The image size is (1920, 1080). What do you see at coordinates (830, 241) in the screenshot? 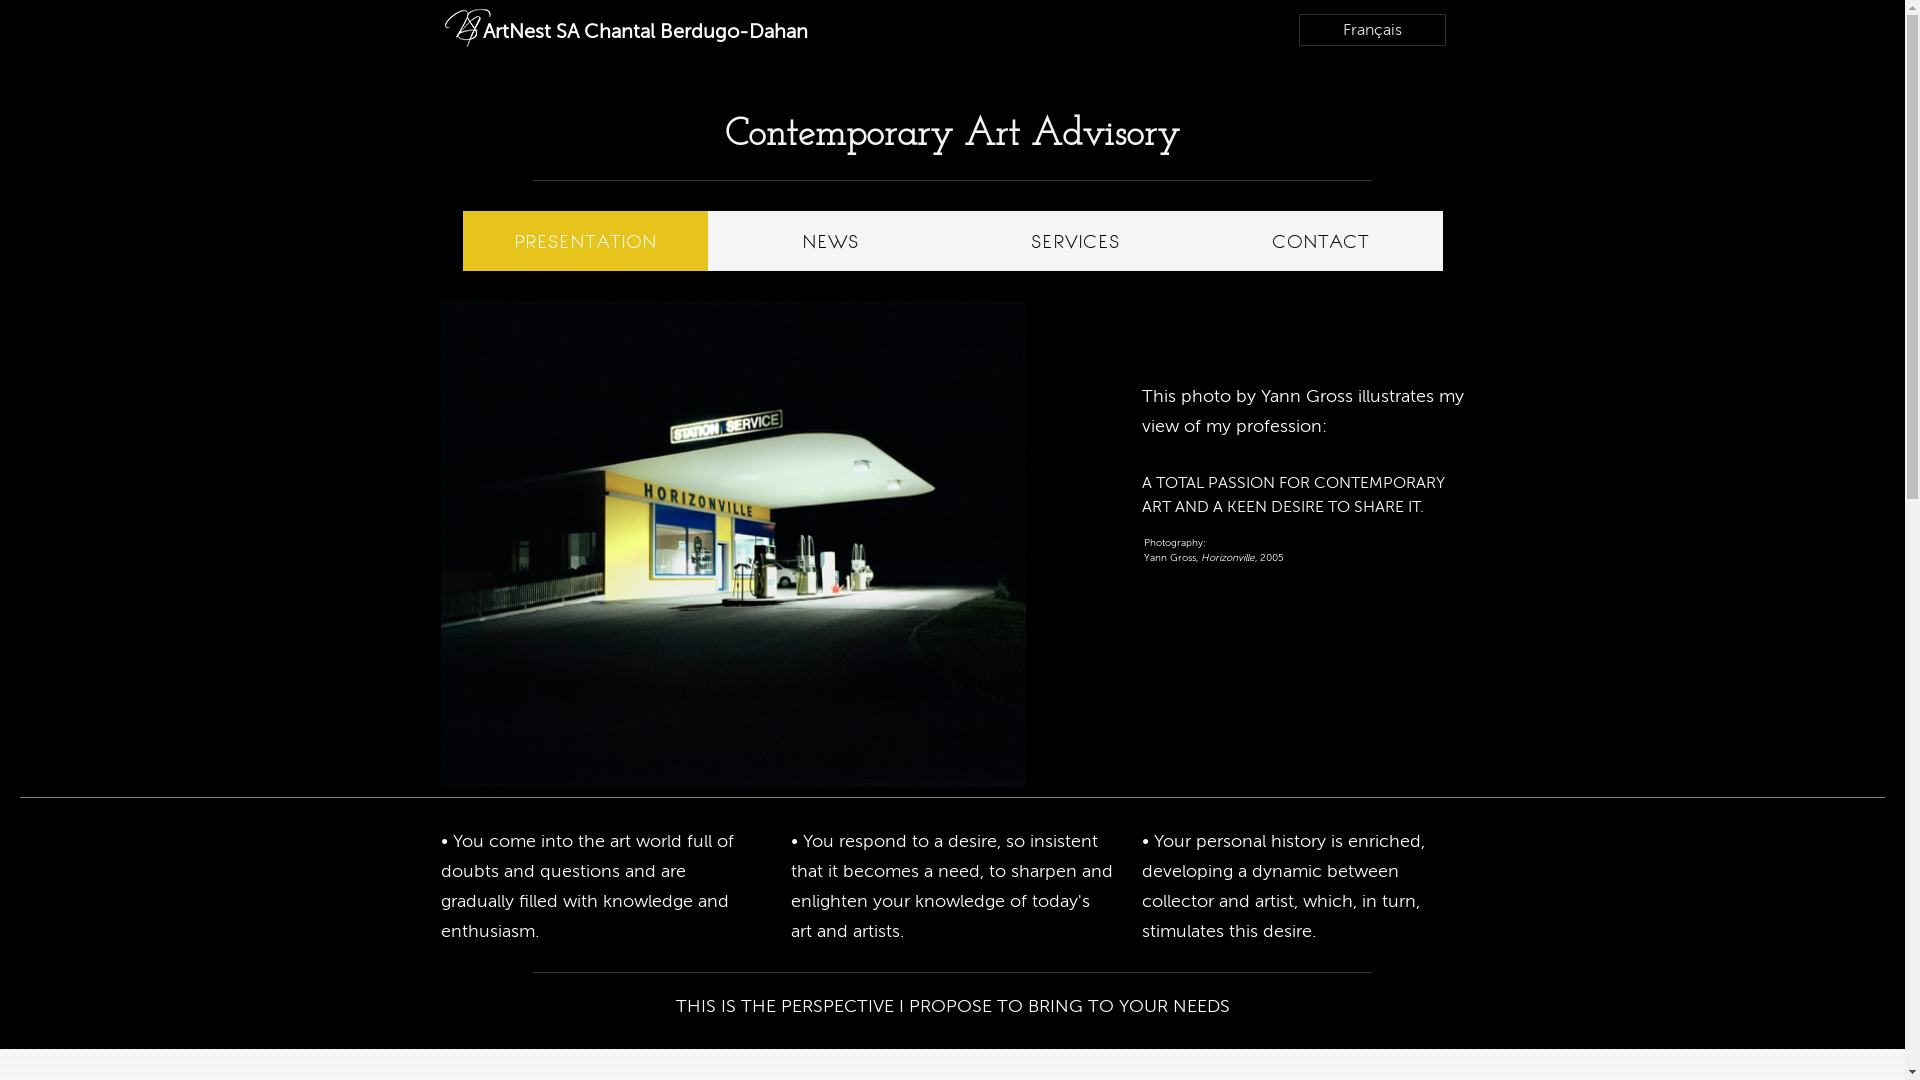
I see `NEWS` at bounding box center [830, 241].